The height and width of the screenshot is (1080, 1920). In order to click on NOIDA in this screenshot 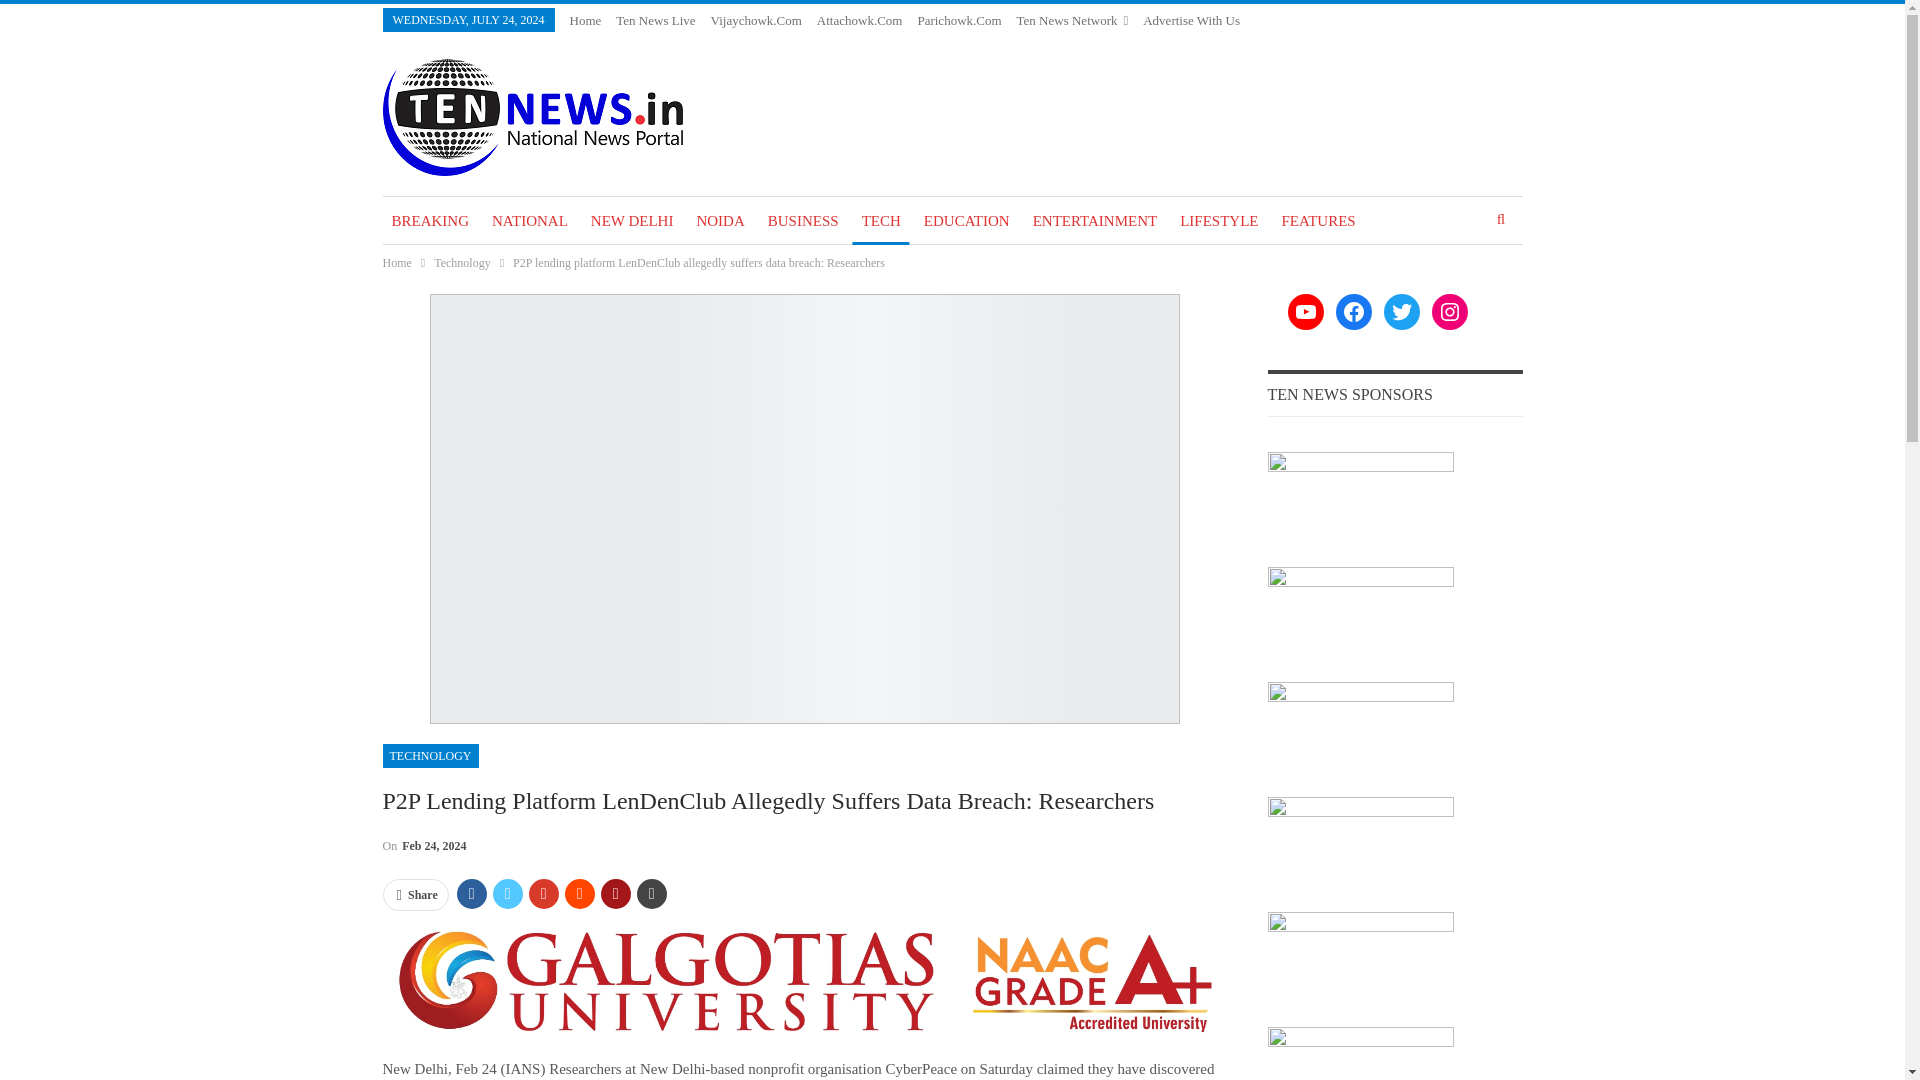, I will do `click(720, 220)`.